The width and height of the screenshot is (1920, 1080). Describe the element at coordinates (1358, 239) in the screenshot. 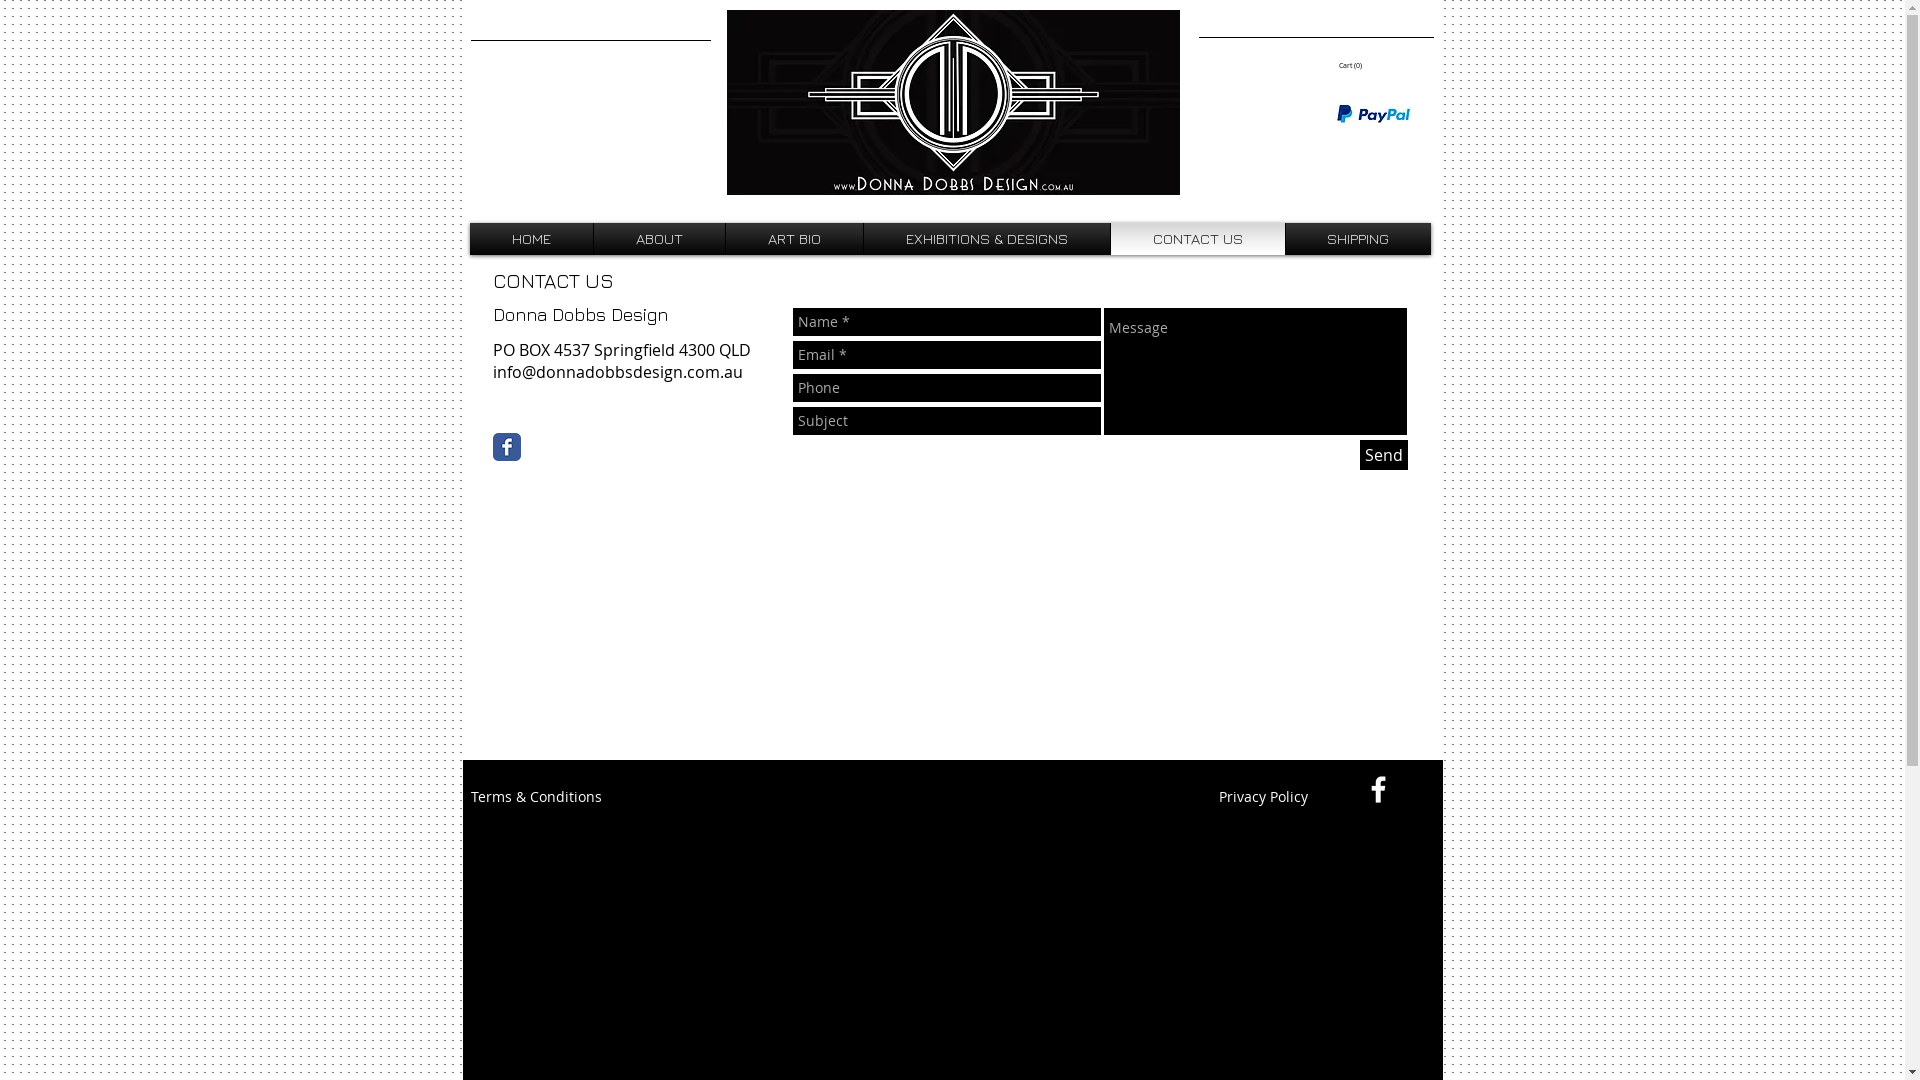

I see `SHIPPING` at that location.